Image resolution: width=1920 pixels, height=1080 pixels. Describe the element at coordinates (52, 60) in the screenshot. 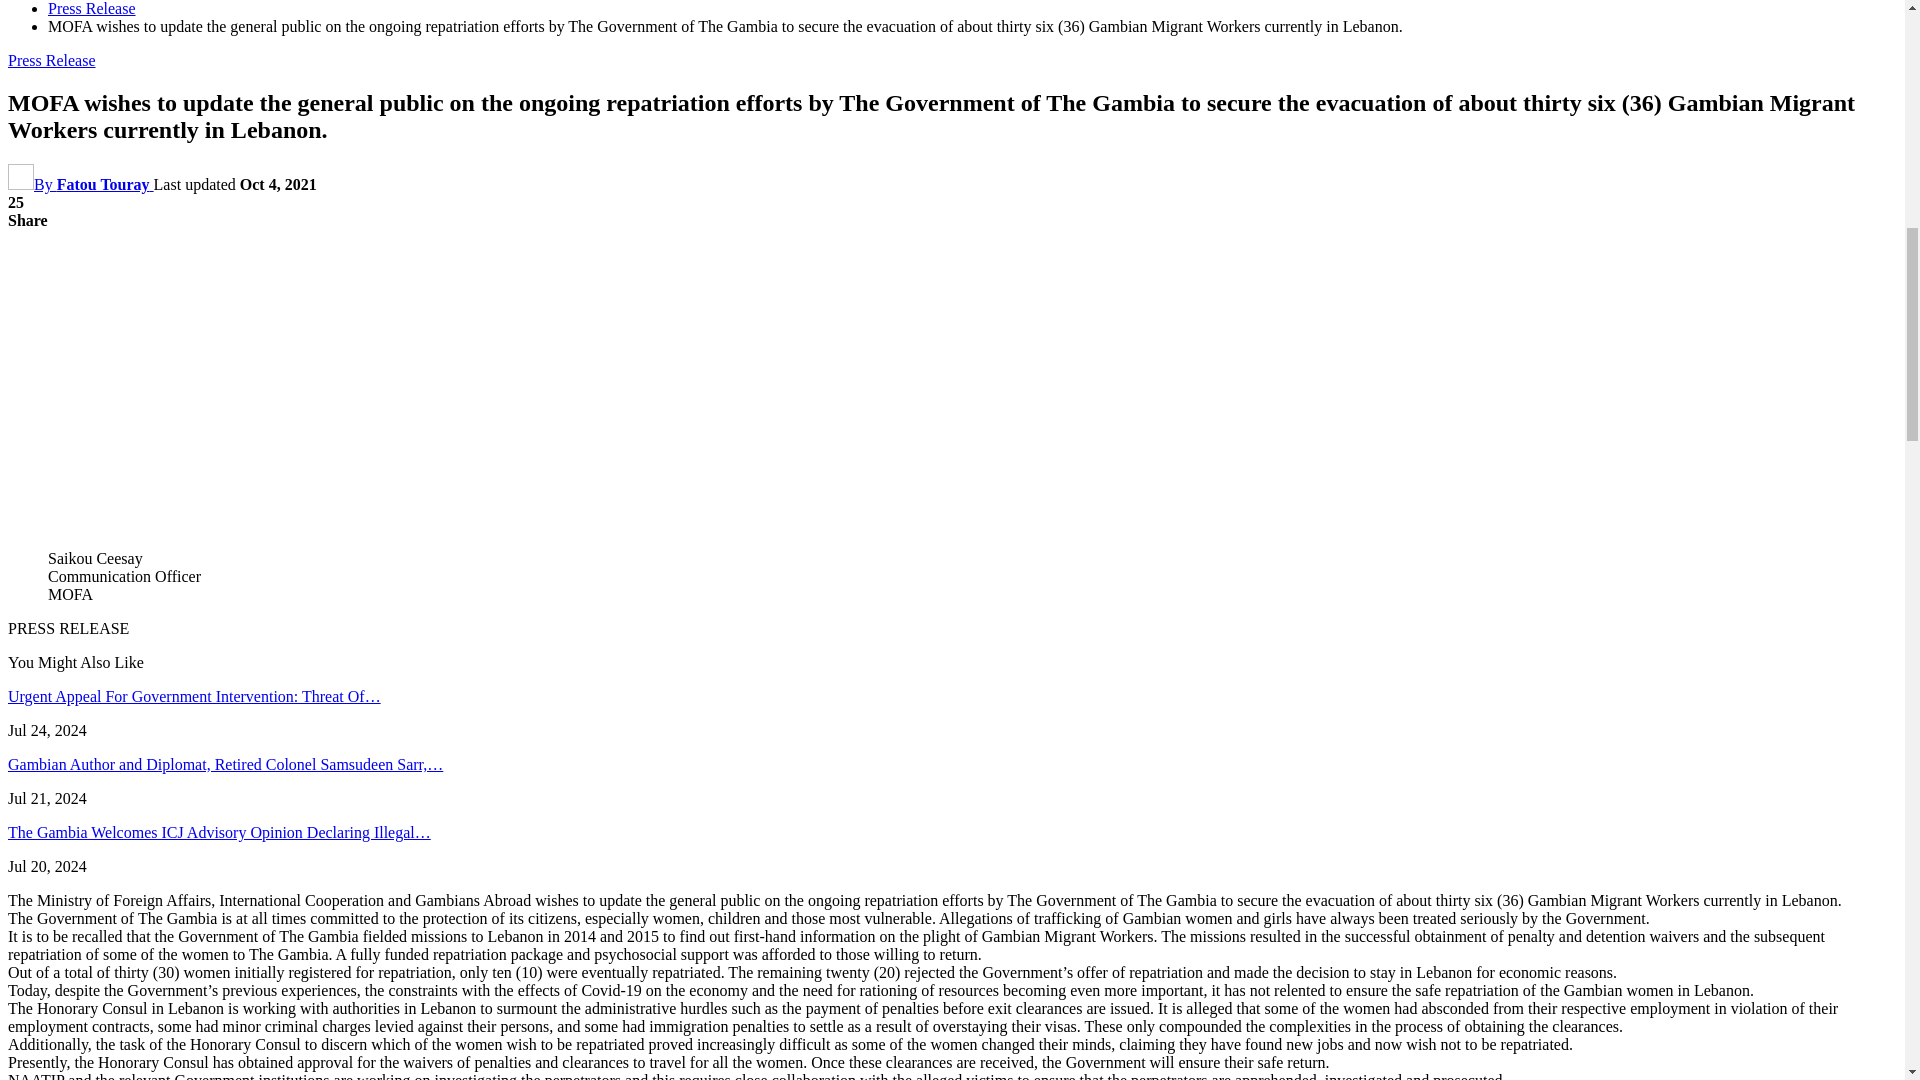

I see `Press Release` at that location.